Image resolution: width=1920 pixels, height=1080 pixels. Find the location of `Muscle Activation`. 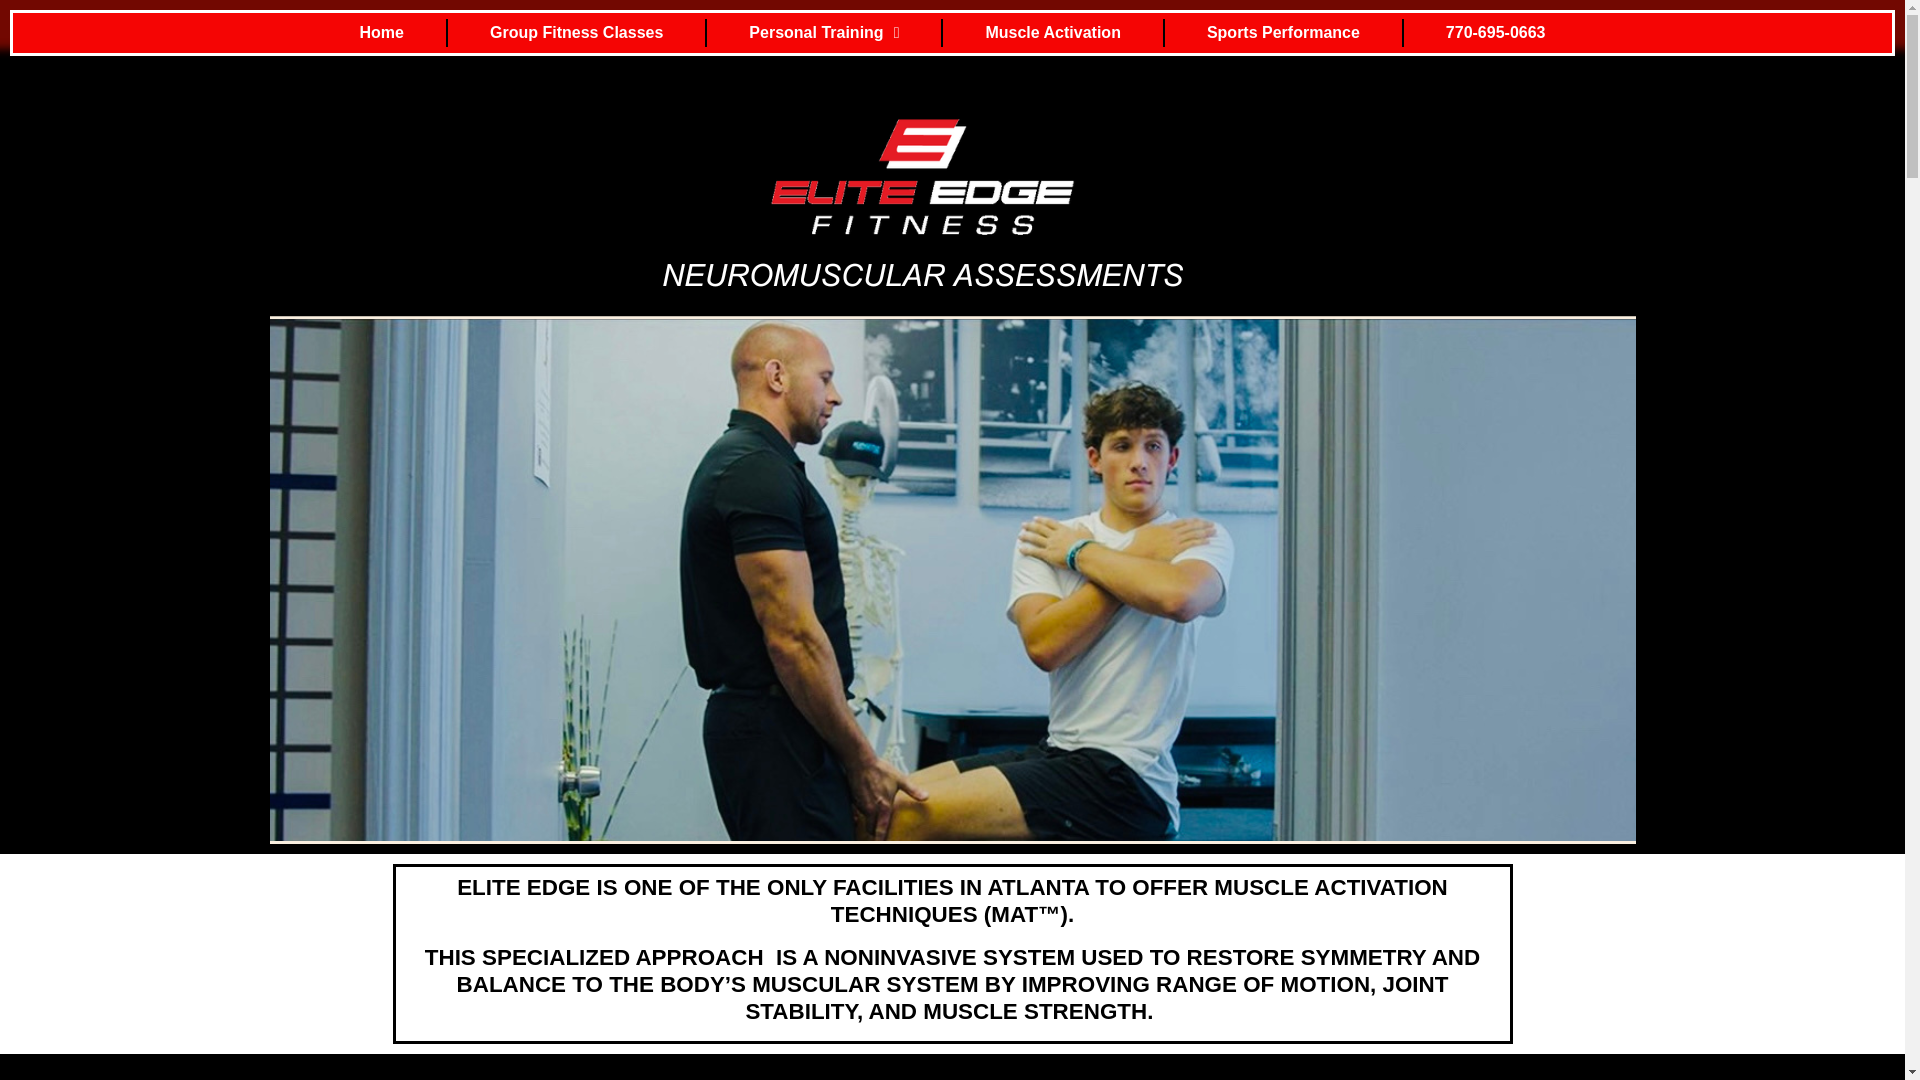

Muscle Activation is located at coordinates (1052, 32).